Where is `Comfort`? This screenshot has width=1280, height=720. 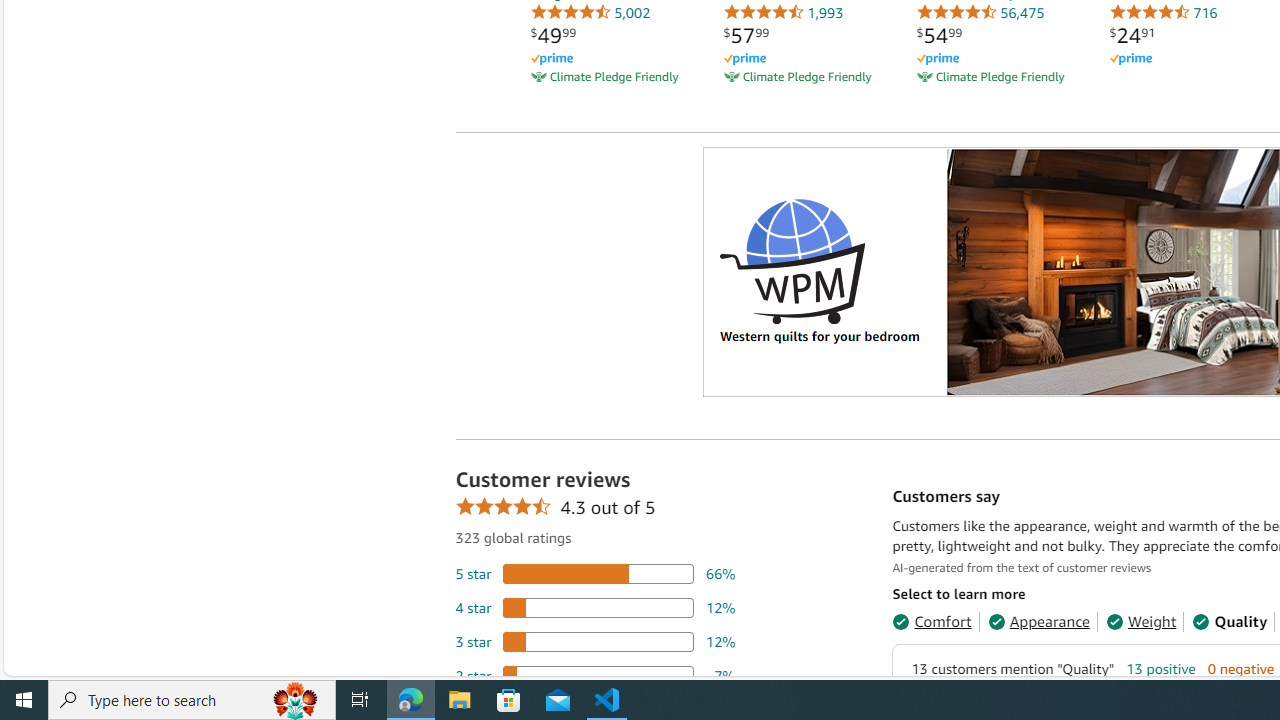 Comfort is located at coordinates (932, 622).